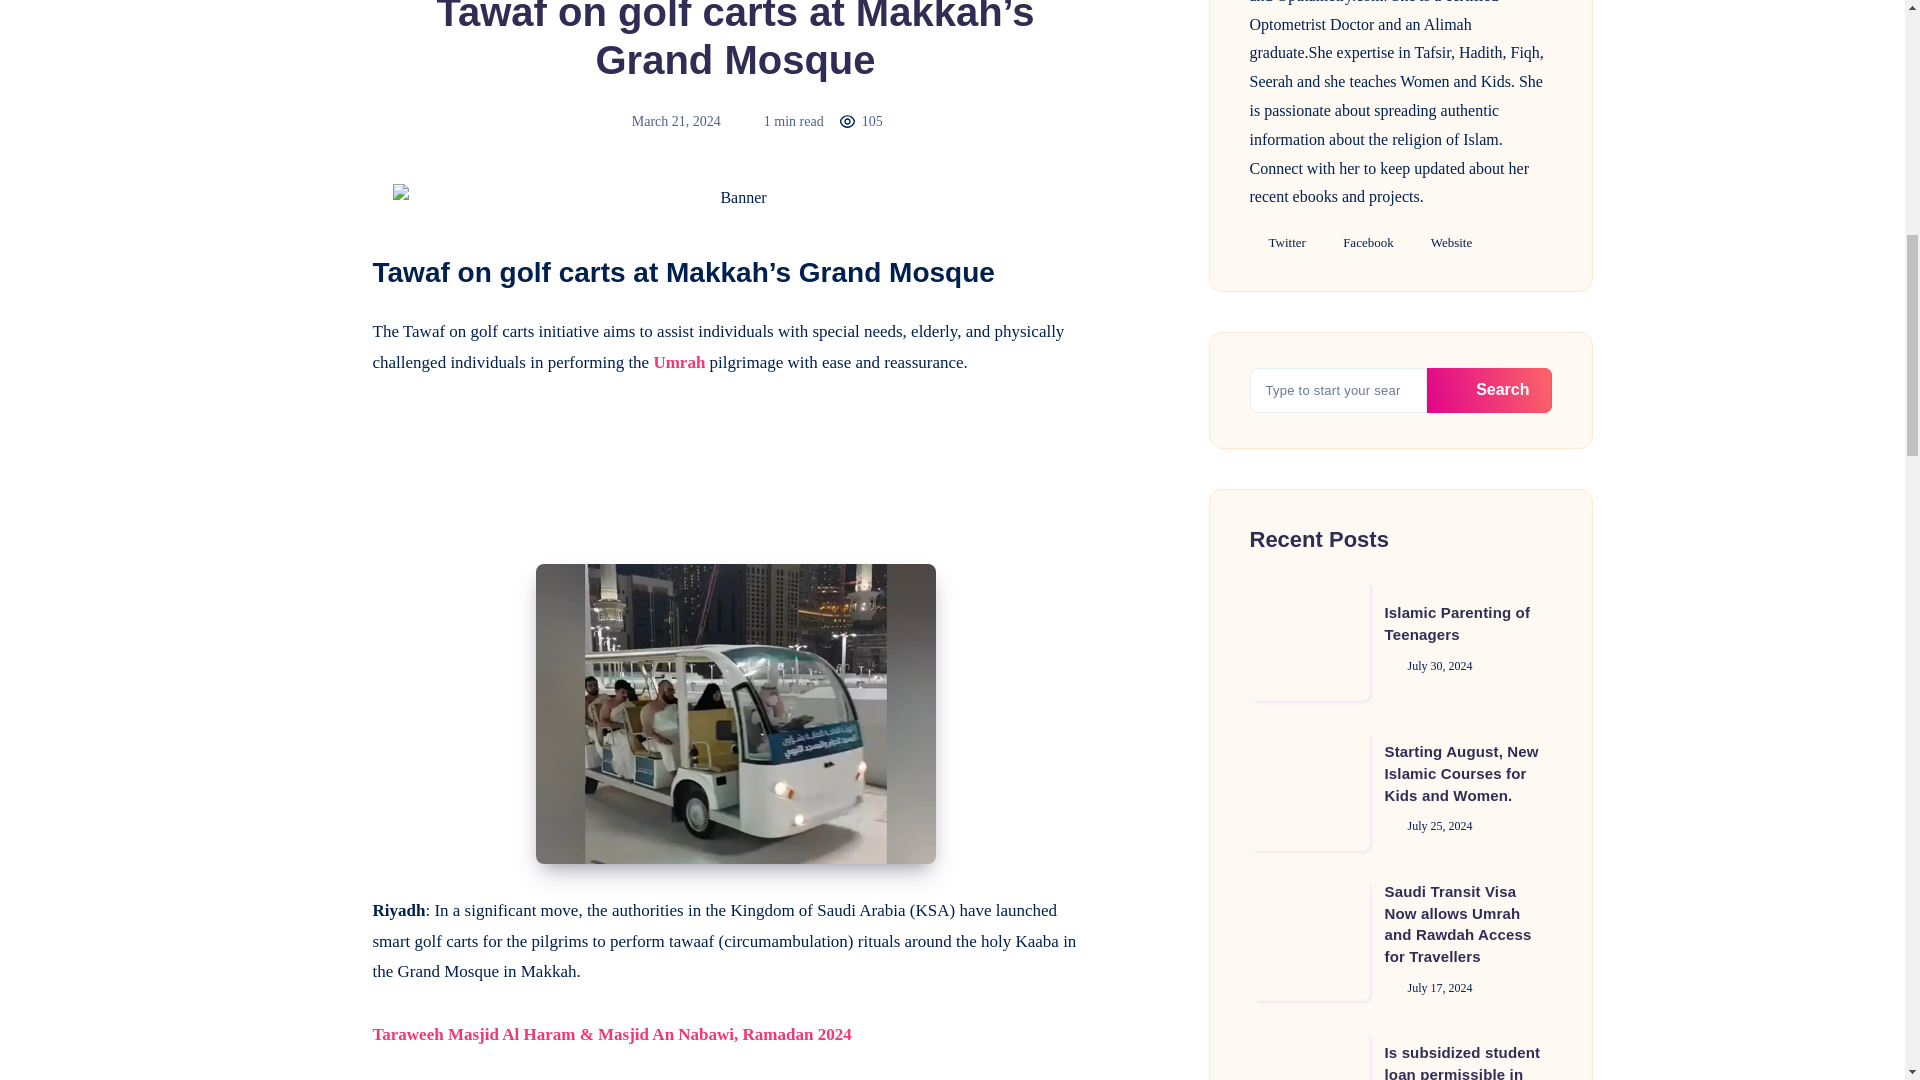  Describe the element at coordinates (322, 306) in the screenshot. I see `Share on Twitter` at that location.